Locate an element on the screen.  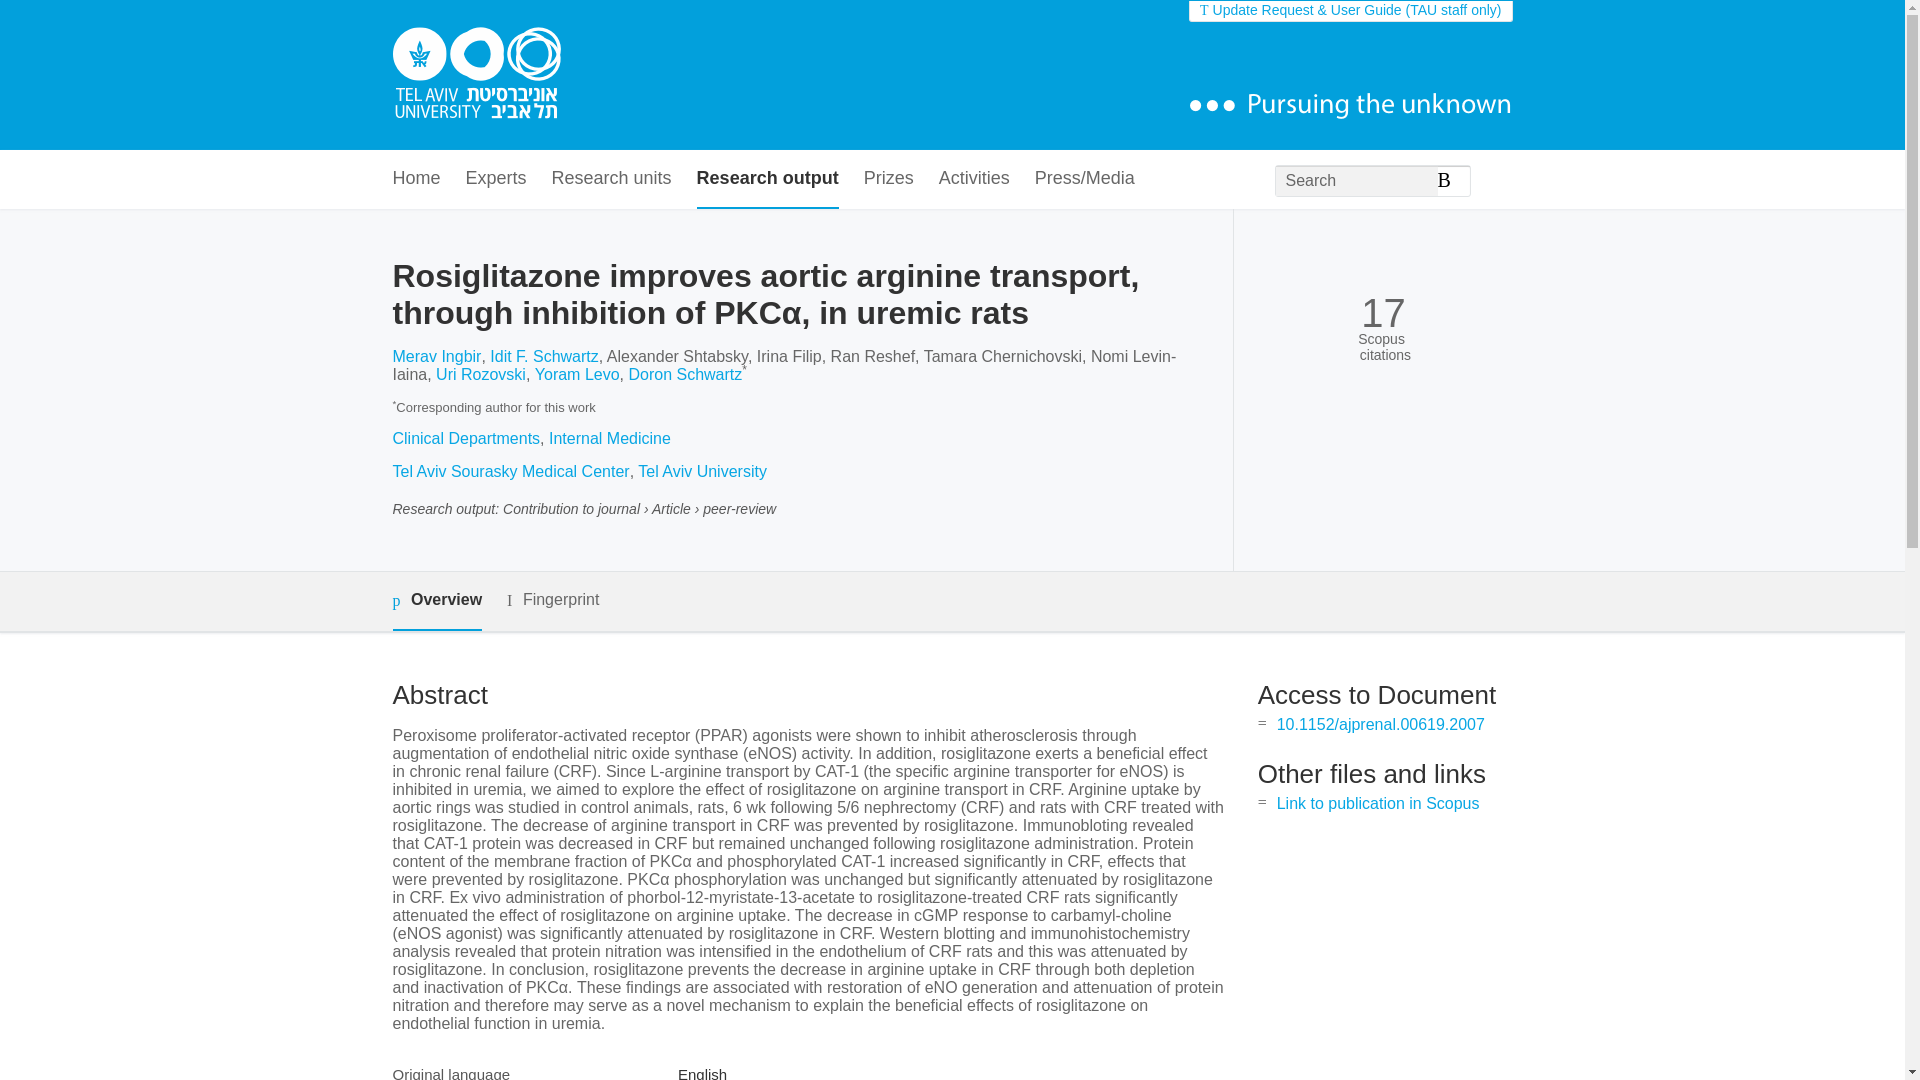
Clinical Departments is located at coordinates (465, 438).